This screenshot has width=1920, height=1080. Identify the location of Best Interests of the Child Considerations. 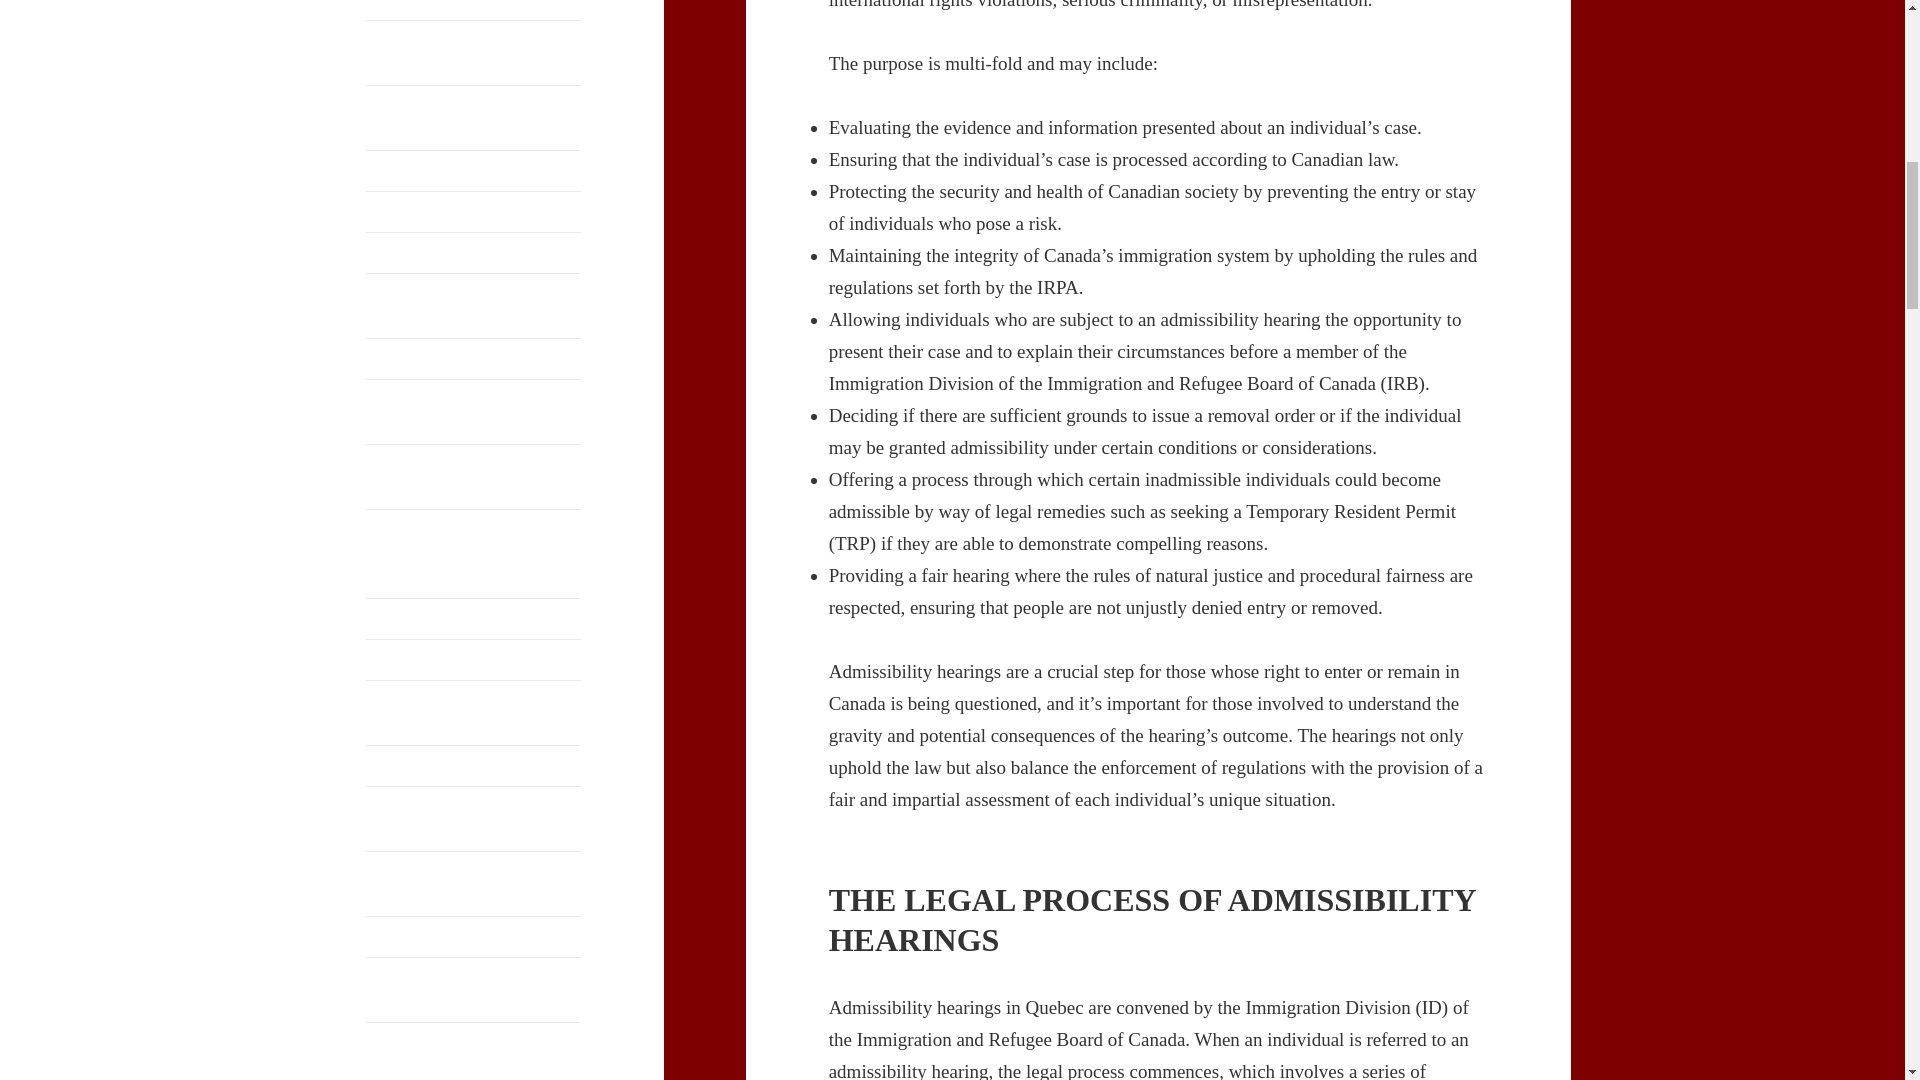
(474, 10).